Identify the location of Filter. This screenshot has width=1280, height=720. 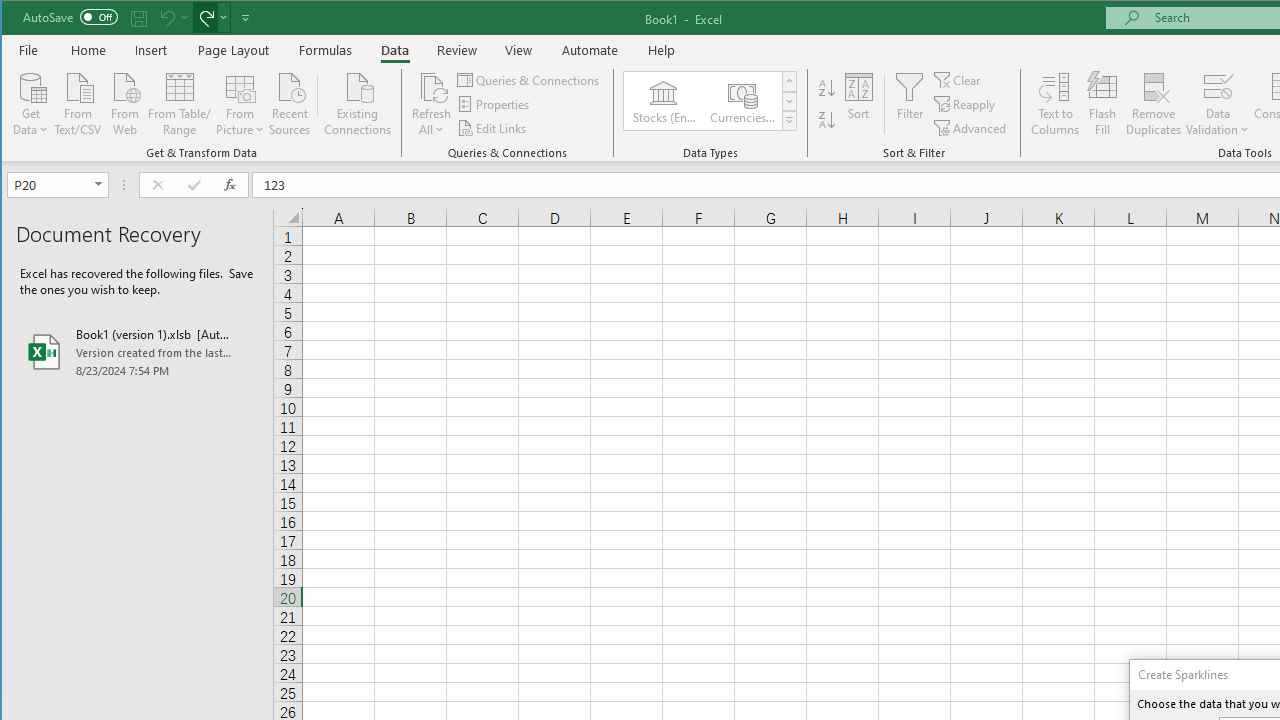
(910, 104).